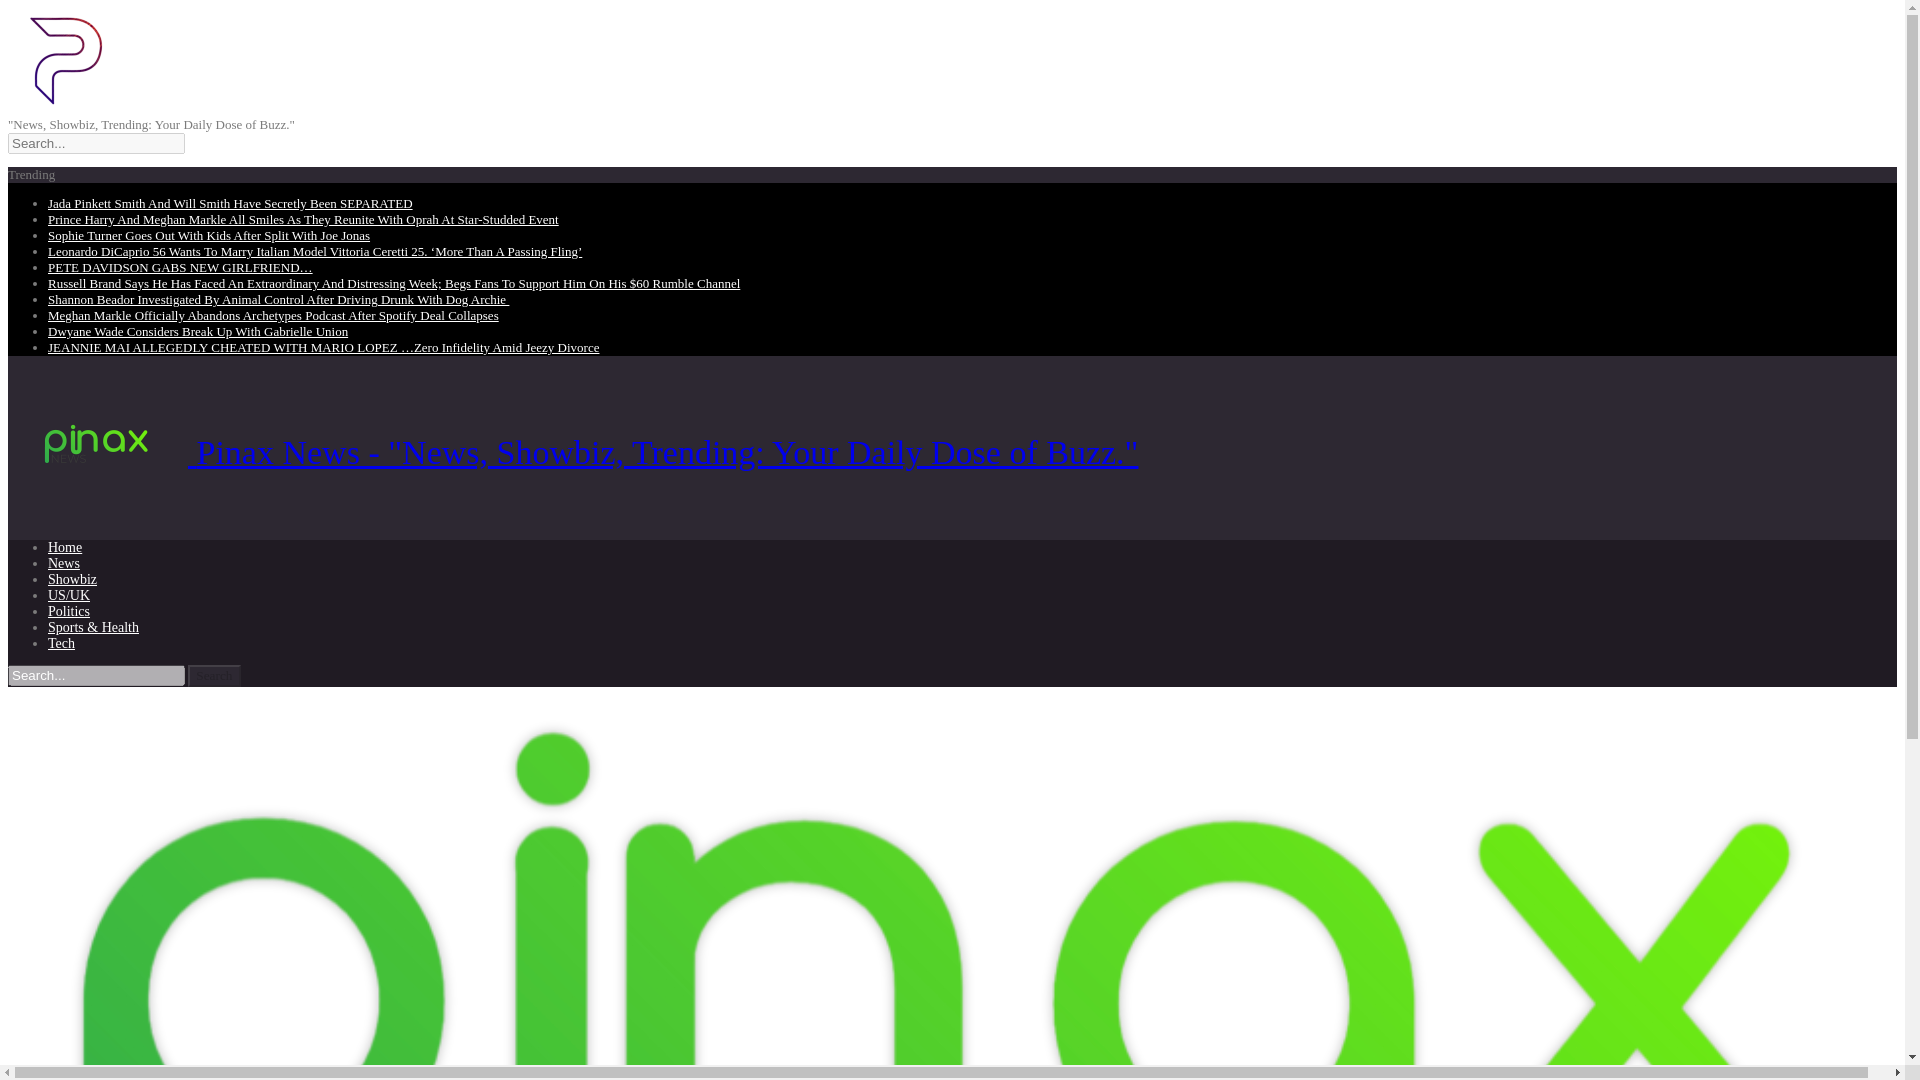  I want to click on Dwyane Wade Considers Break Up With Gabrielle Union, so click(198, 332).